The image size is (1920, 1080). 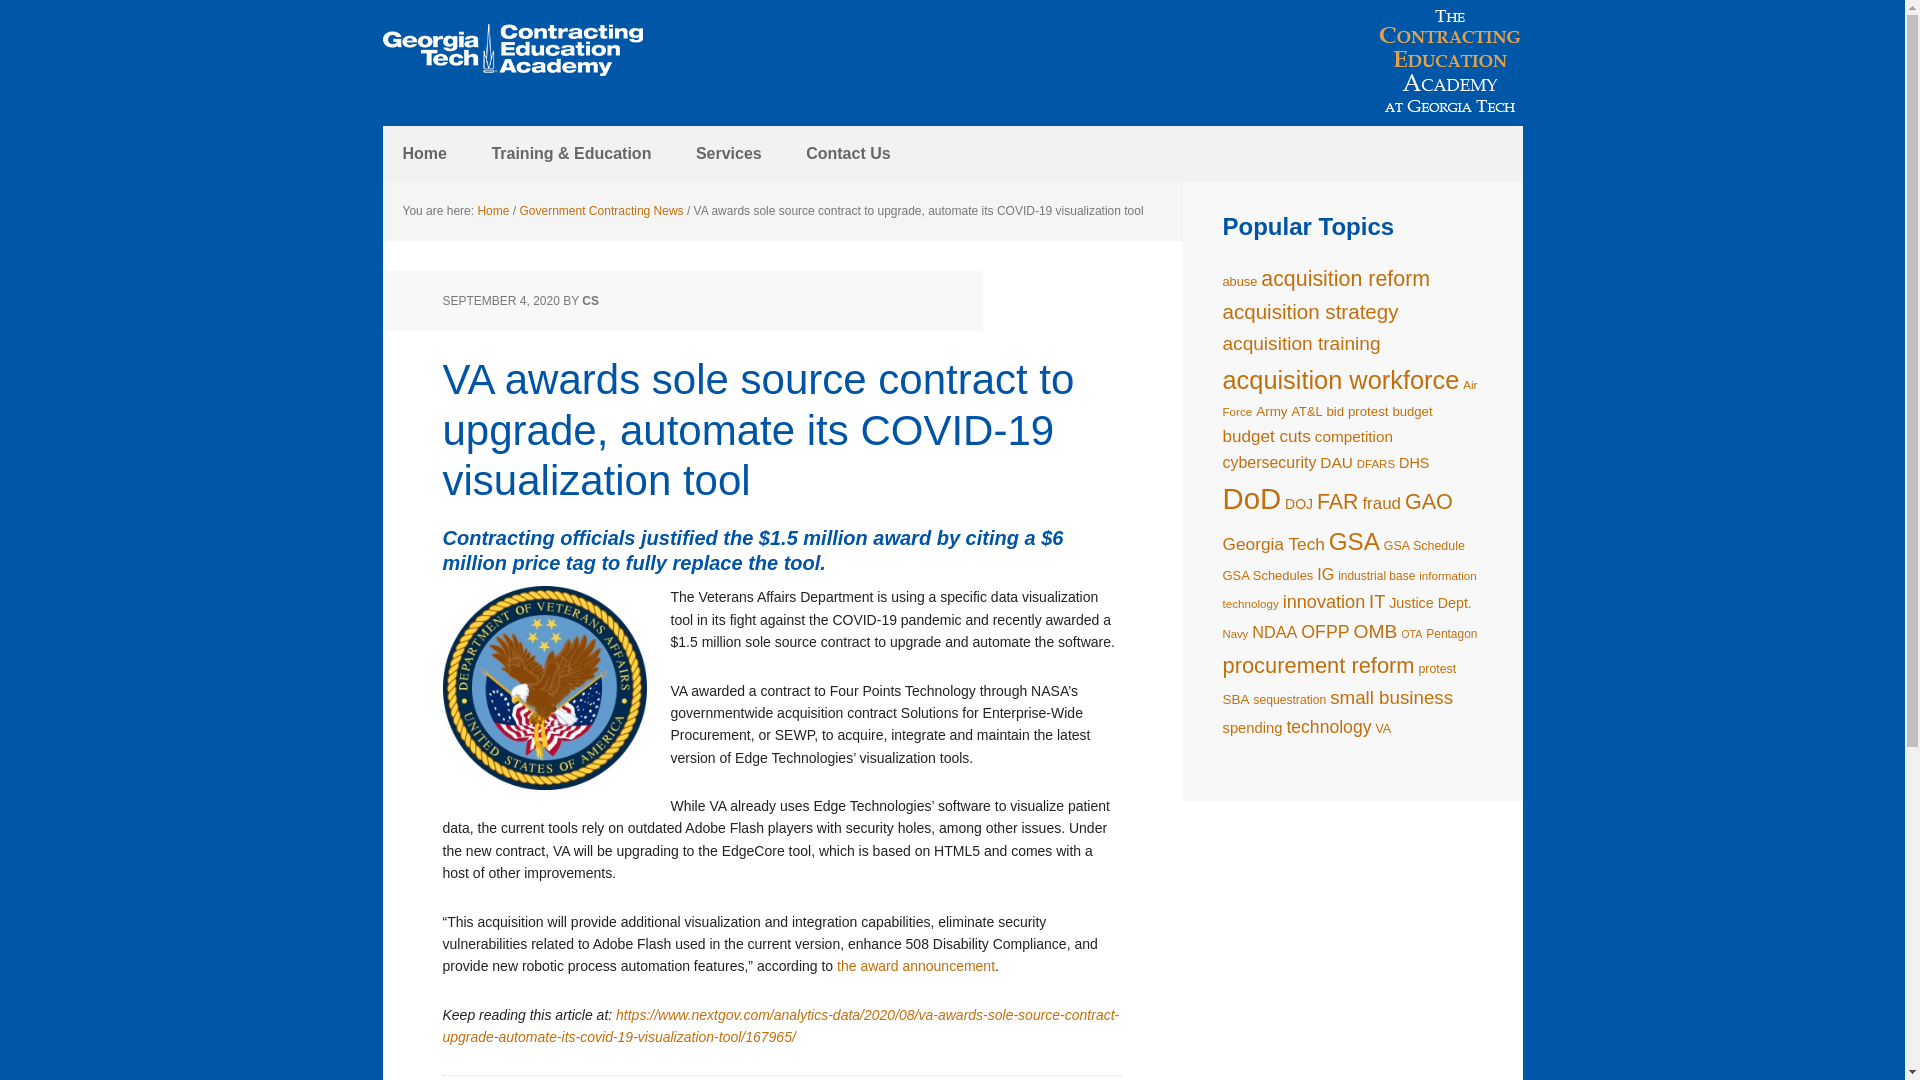 I want to click on cybersecurity, so click(x=1268, y=462).